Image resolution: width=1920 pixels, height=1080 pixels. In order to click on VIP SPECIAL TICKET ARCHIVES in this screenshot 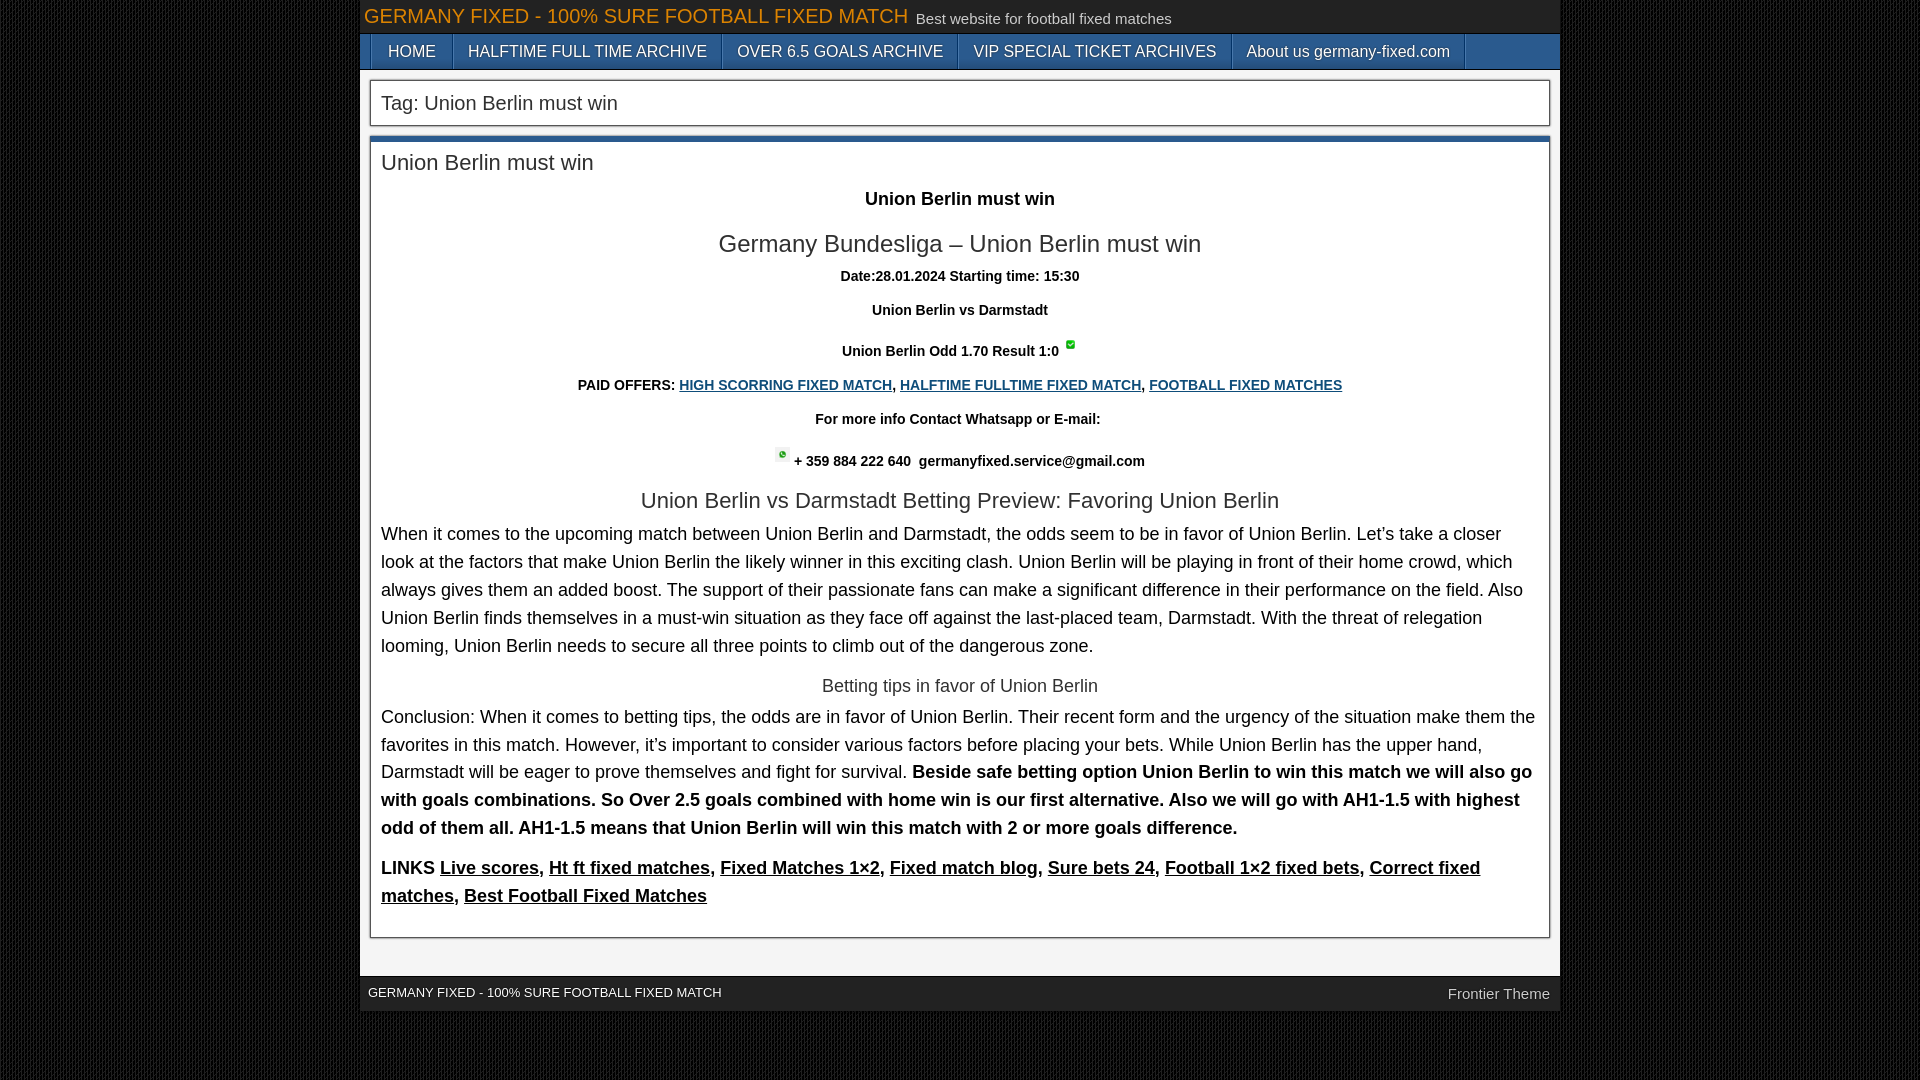, I will do `click(1094, 51)`.